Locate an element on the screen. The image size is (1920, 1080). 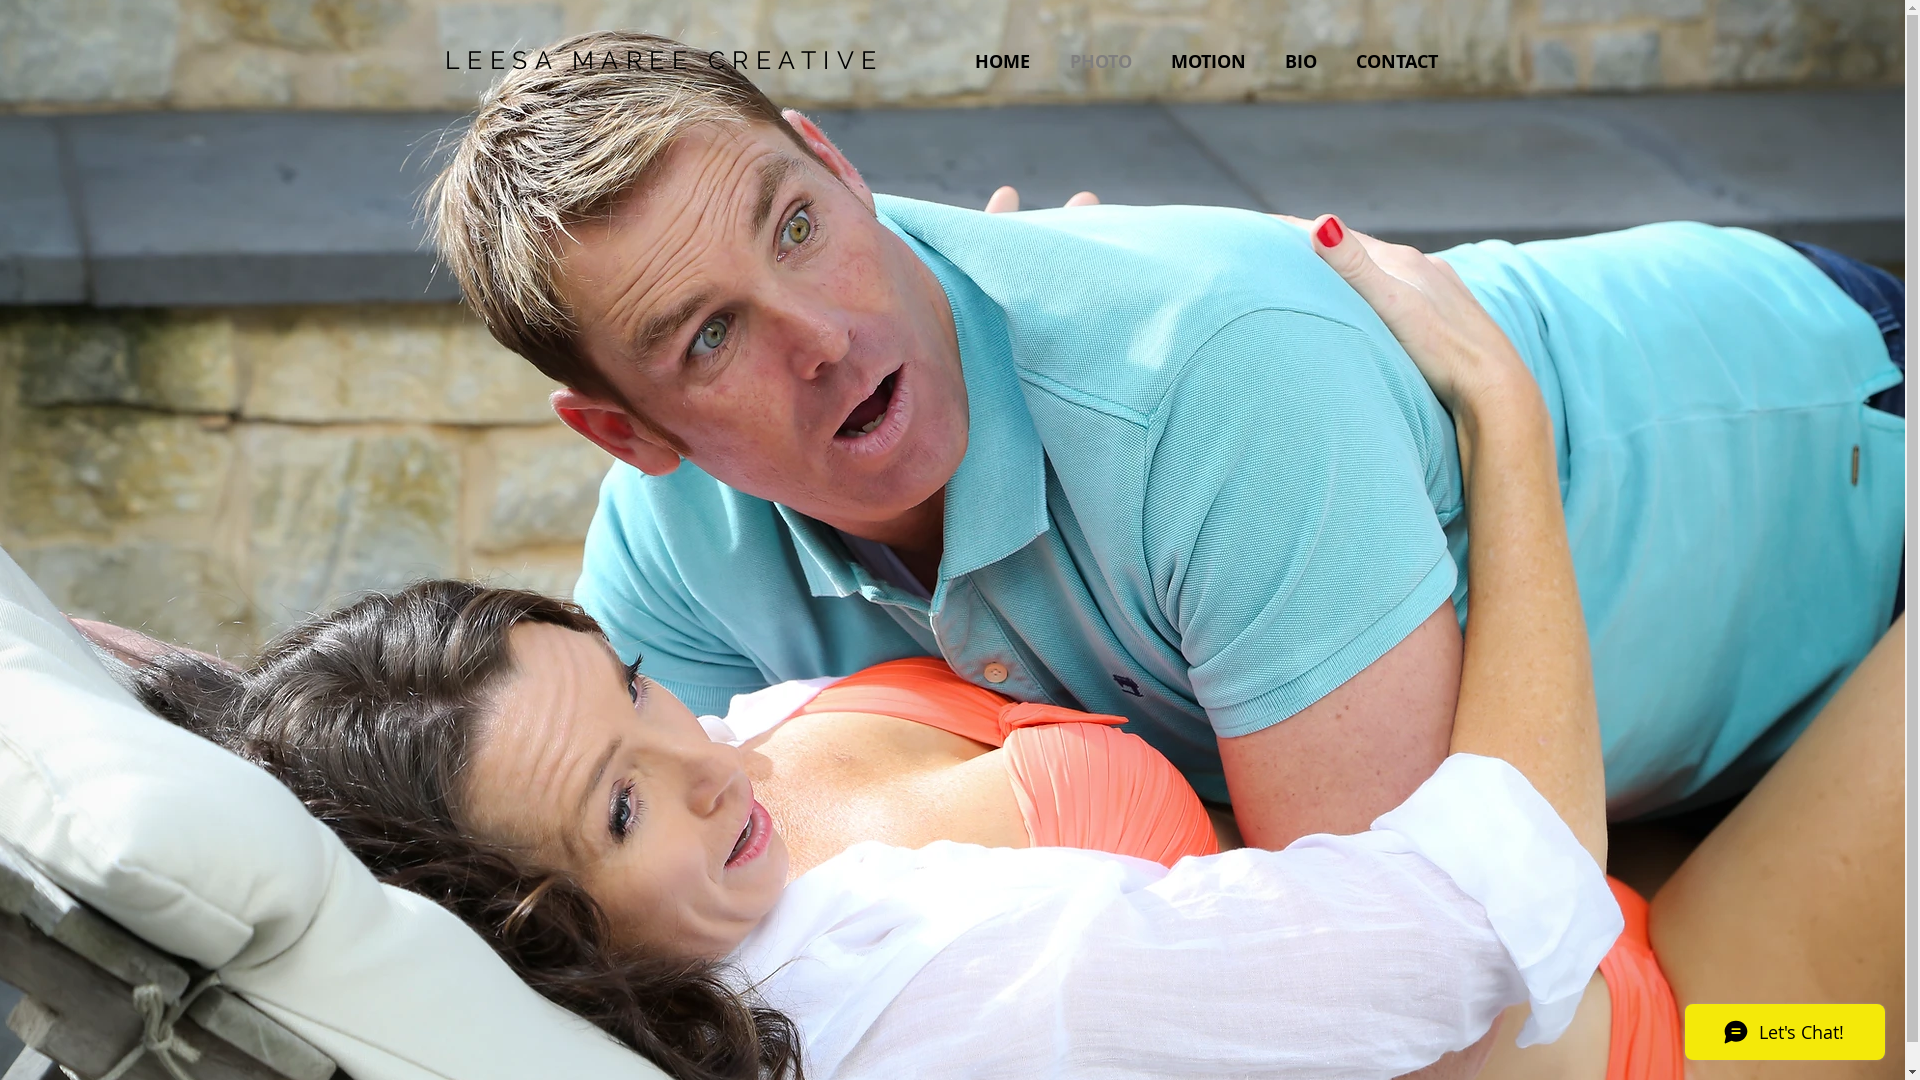
PHOTO is located at coordinates (1104, 62).